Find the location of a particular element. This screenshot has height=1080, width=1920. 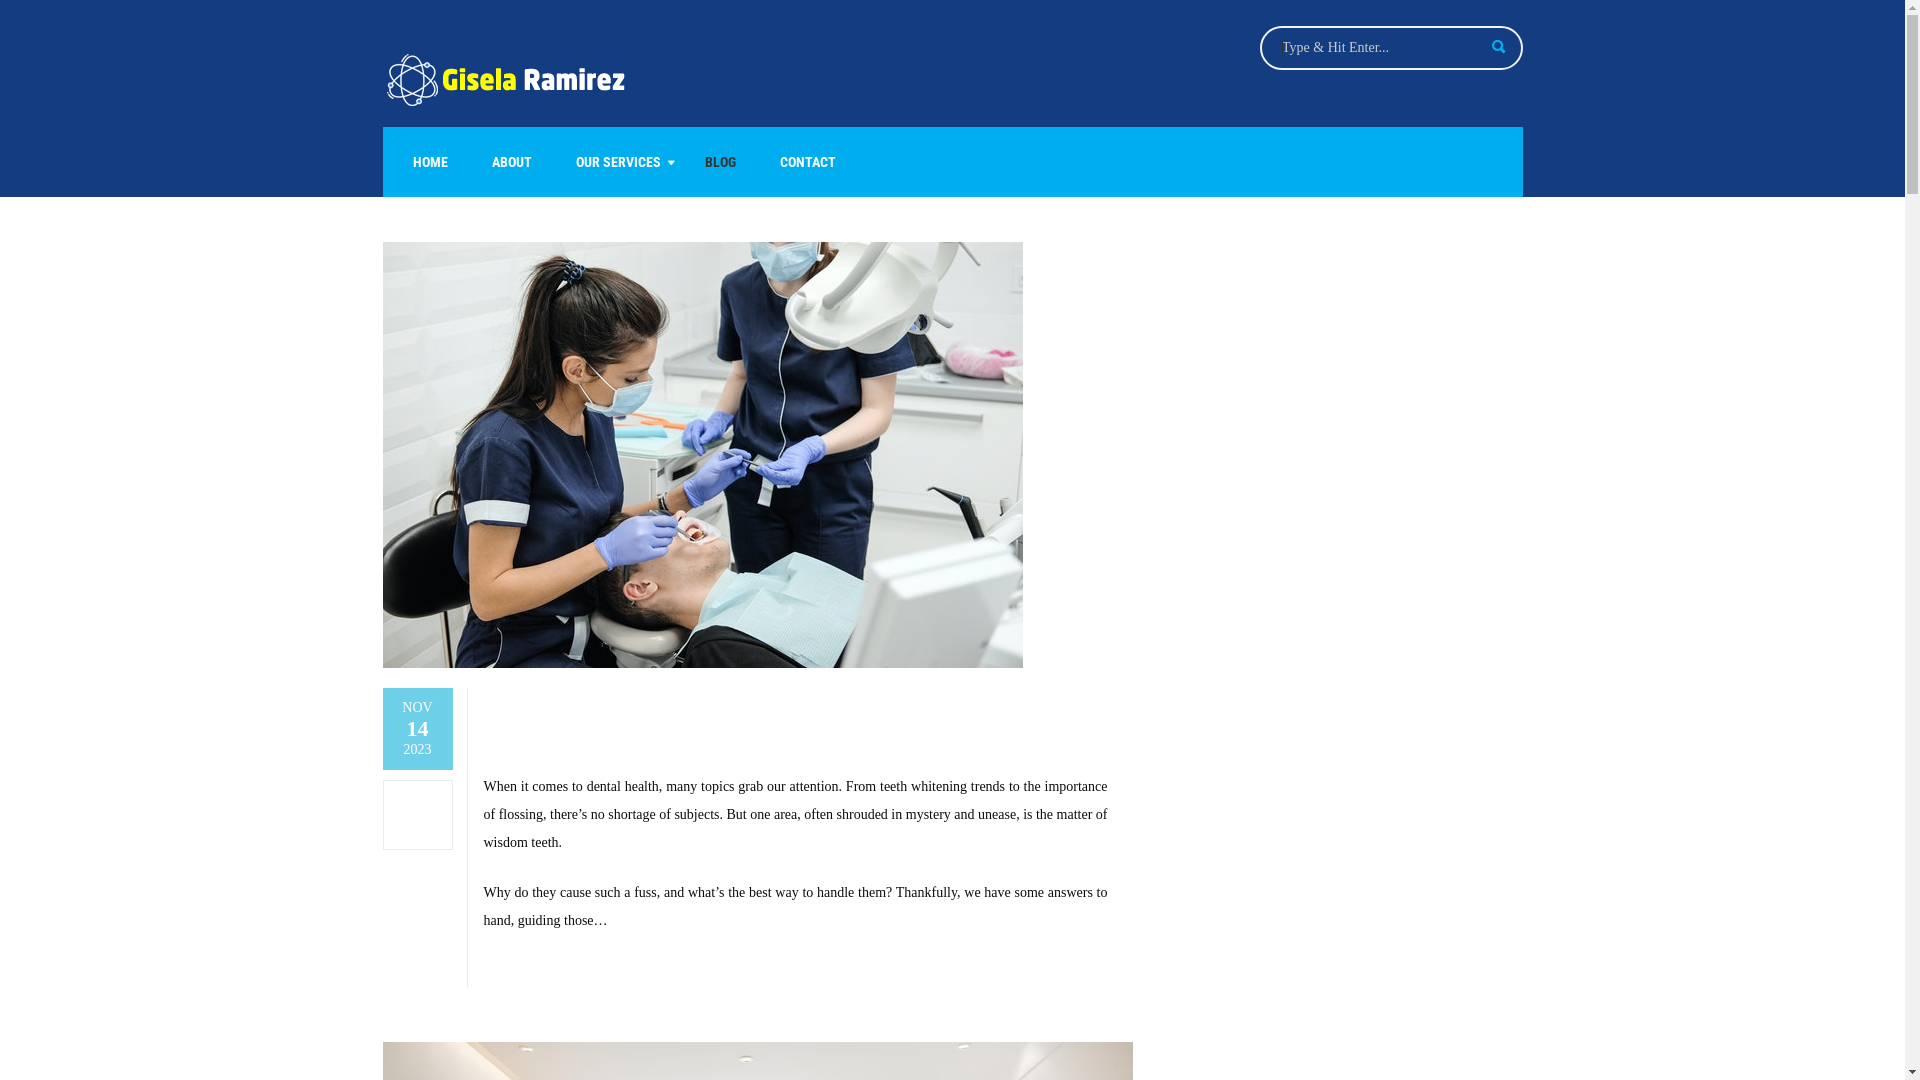

OUR SERVICES is located at coordinates (618, 162).